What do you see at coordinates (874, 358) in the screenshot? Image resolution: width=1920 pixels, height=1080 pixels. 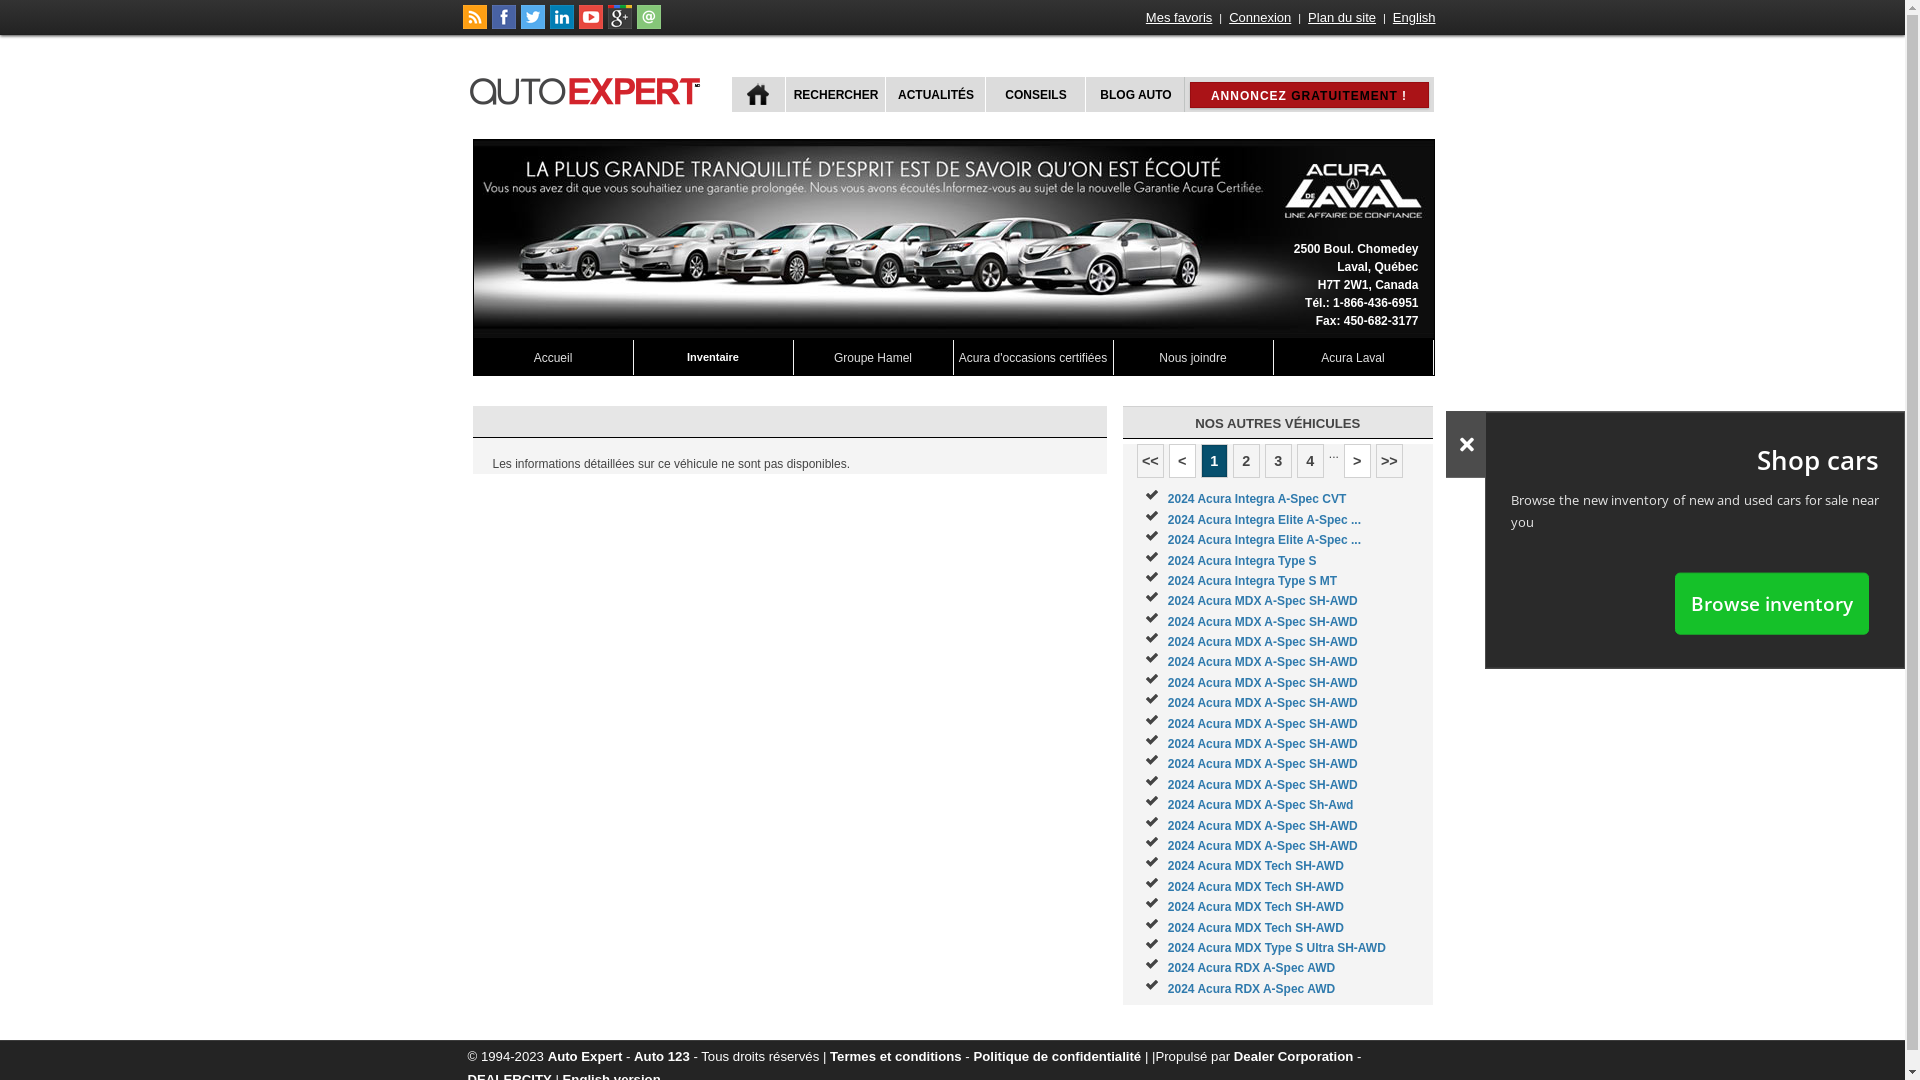 I see `Groupe Hamel` at bounding box center [874, 358].